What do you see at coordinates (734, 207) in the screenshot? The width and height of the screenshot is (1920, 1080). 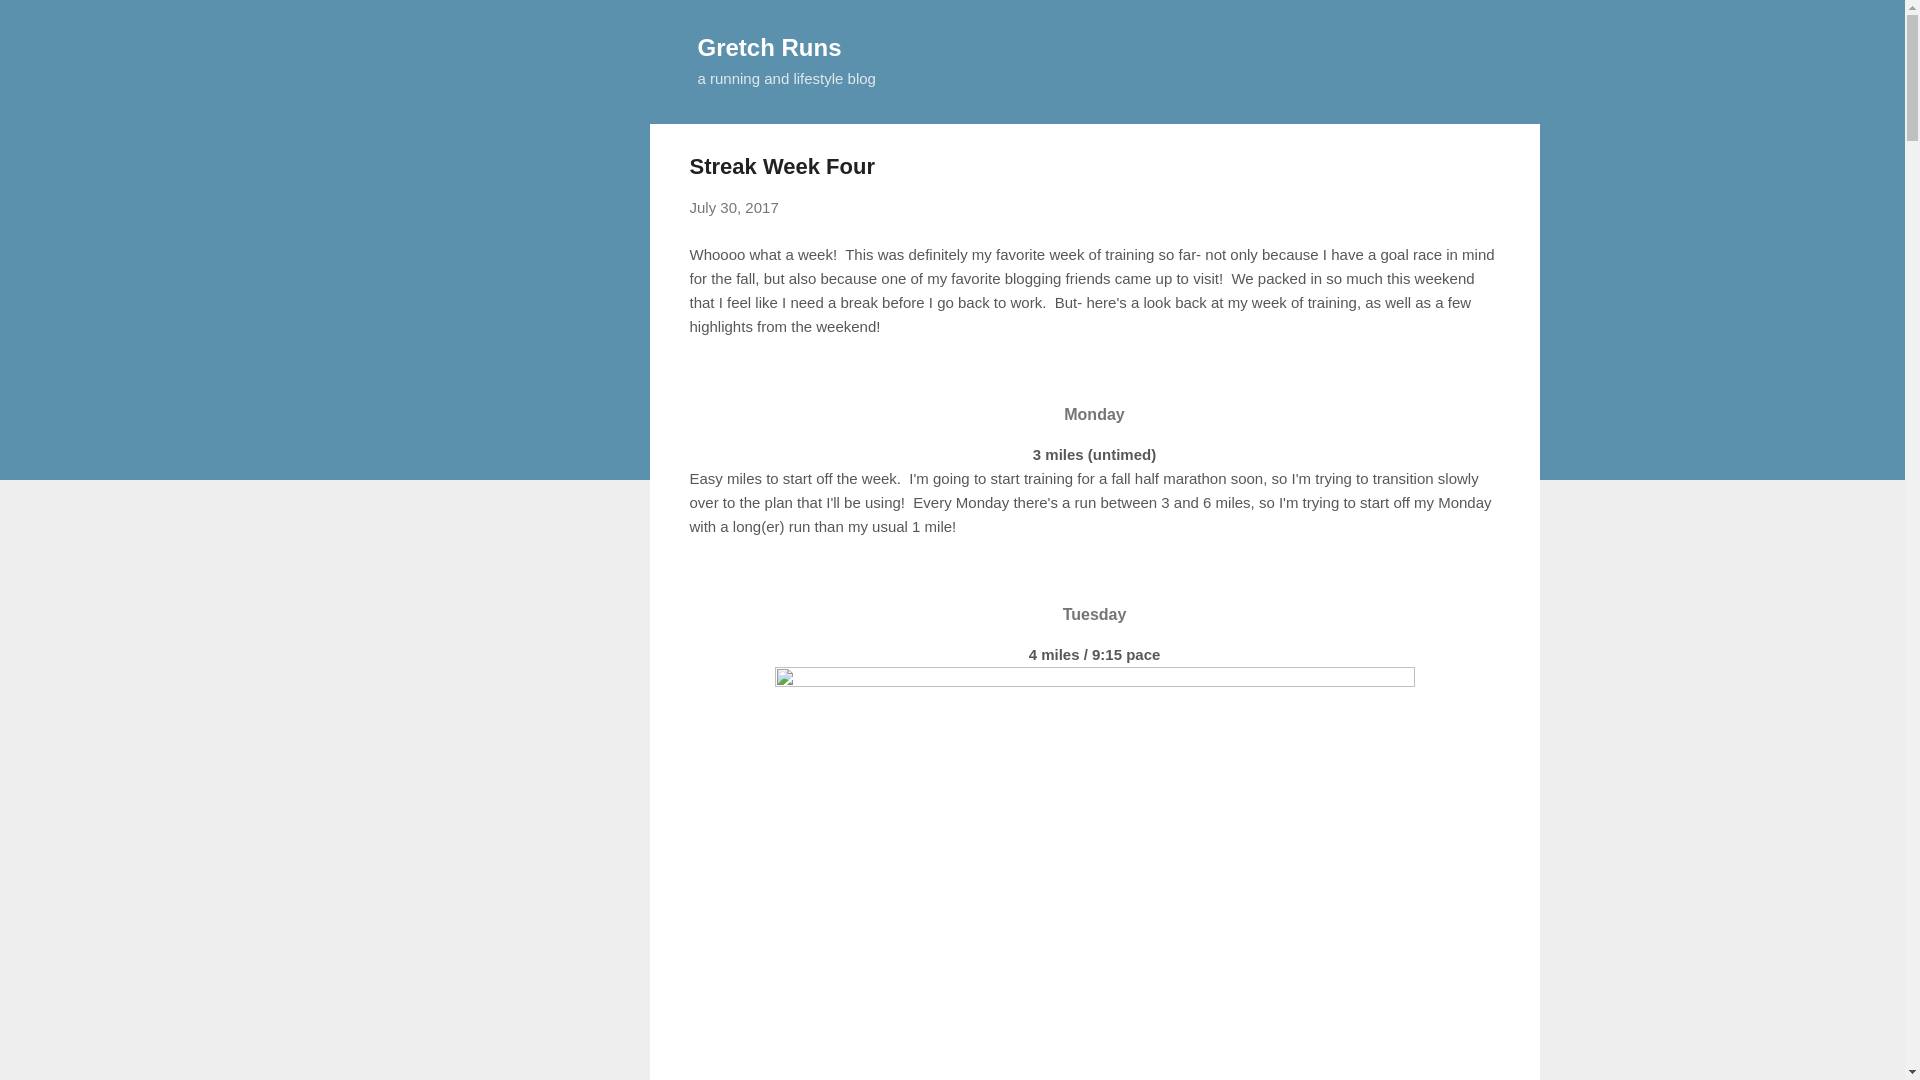 I see `permanent link` at bounding box center [734, 207].